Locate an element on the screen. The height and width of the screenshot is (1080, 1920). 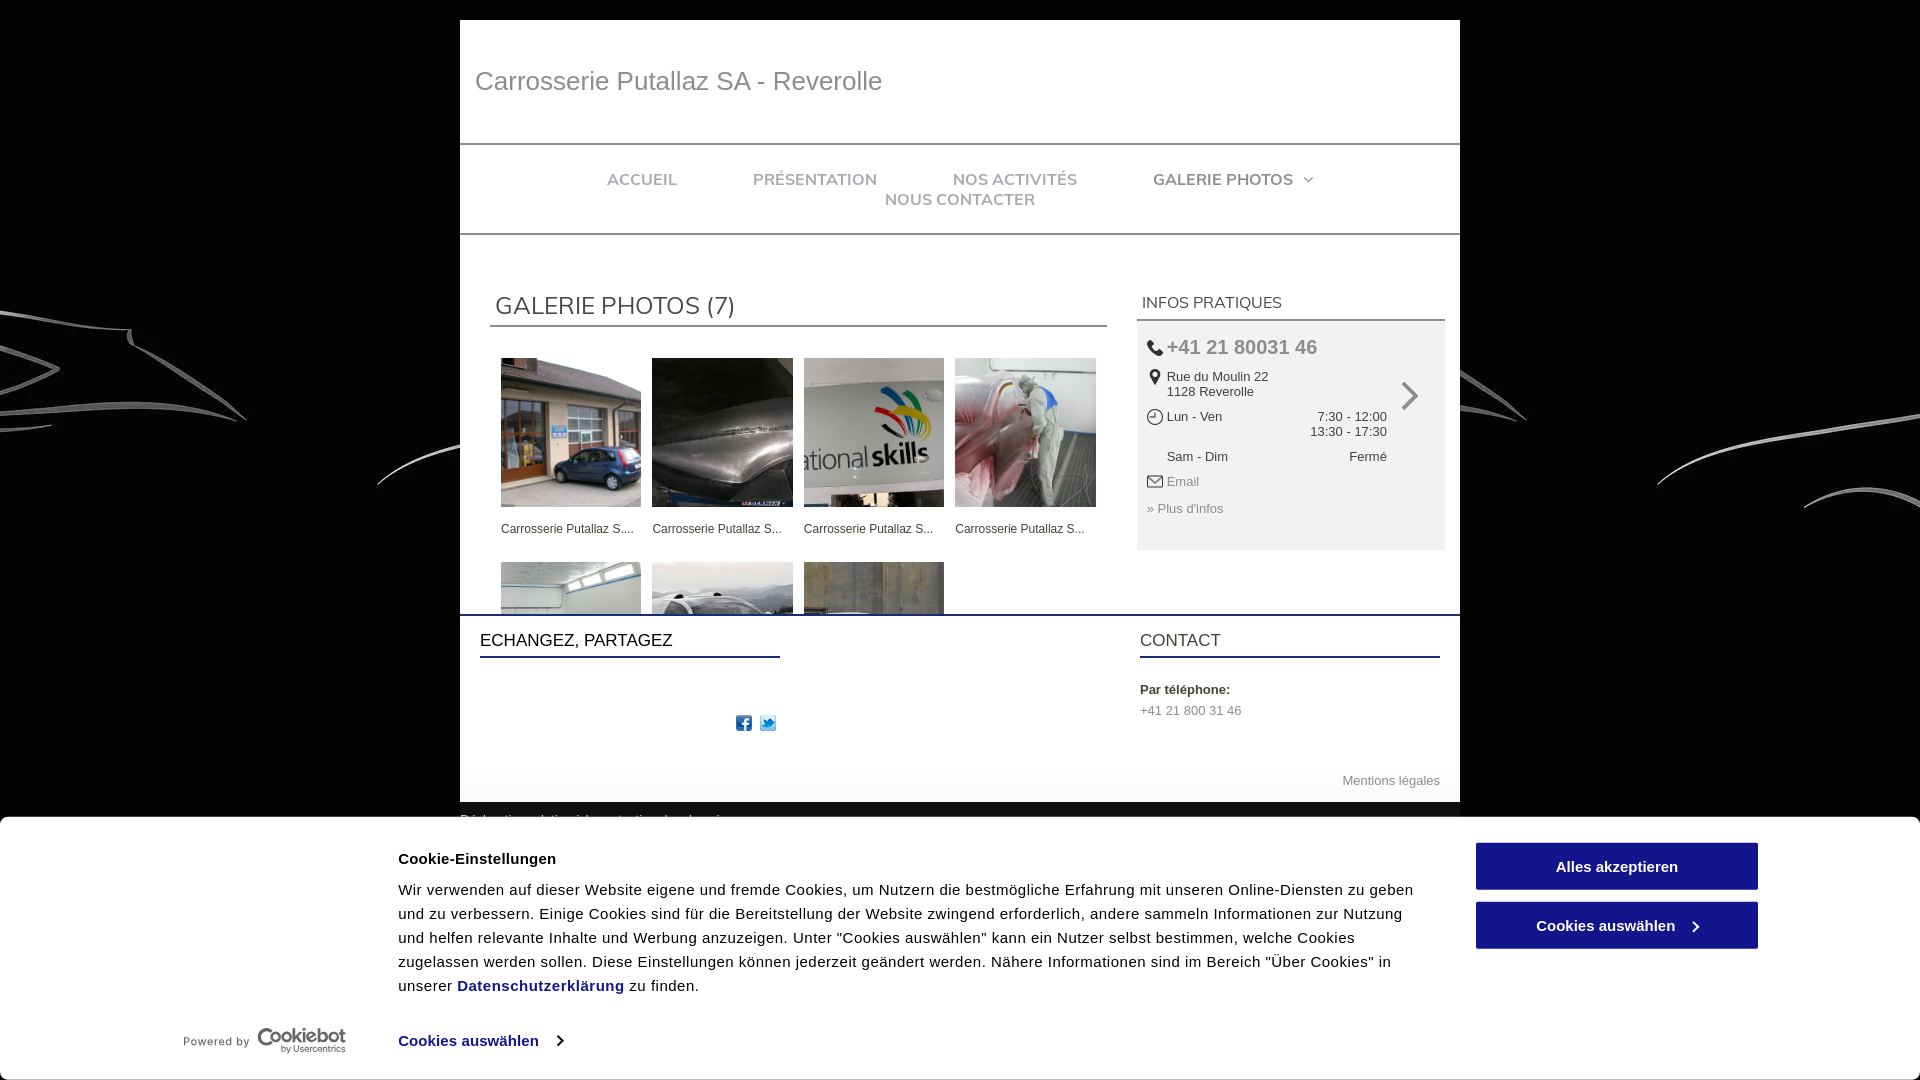
Carrosserie Putallaz SA - Reverolle is located at coordinates (571, 636).